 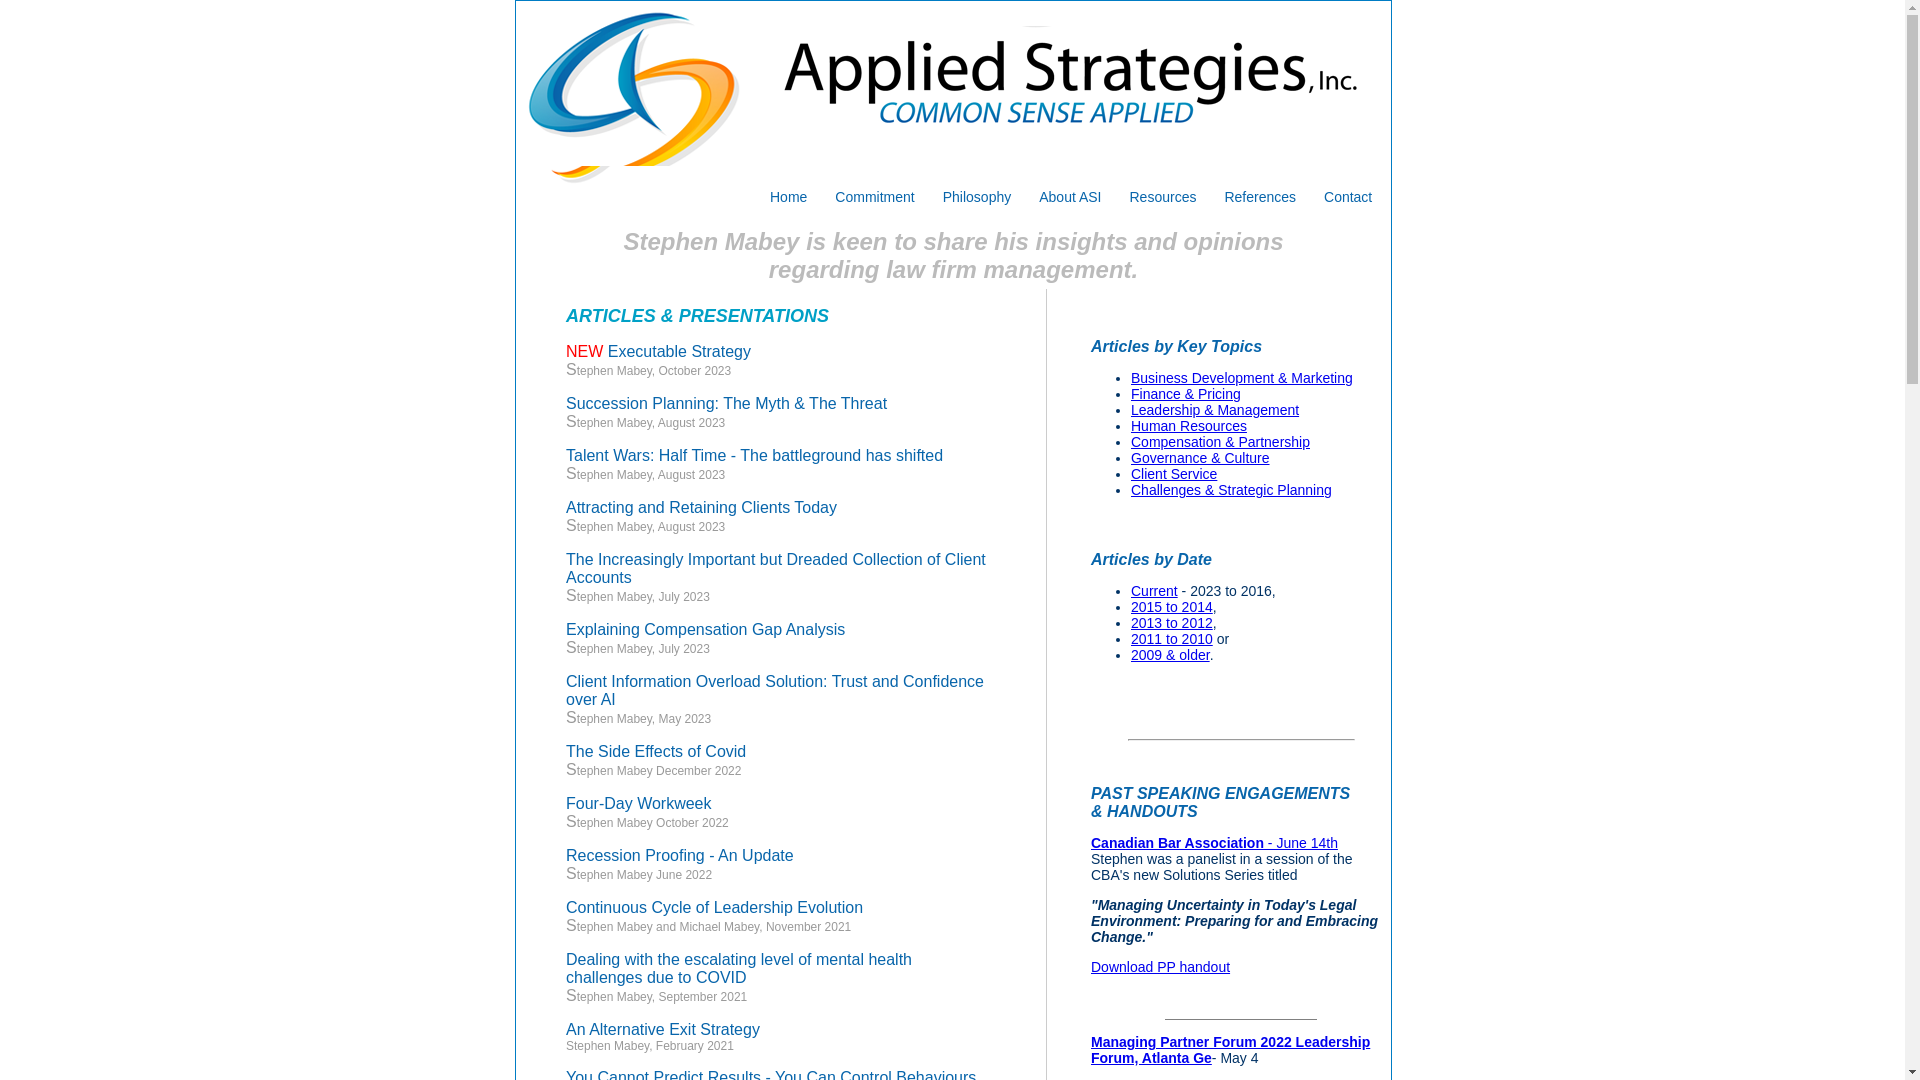 What do you see at coordinates (1215, 410) in the screenshot?
I see `Leadership & Management` at bounding box center [1215, 410].